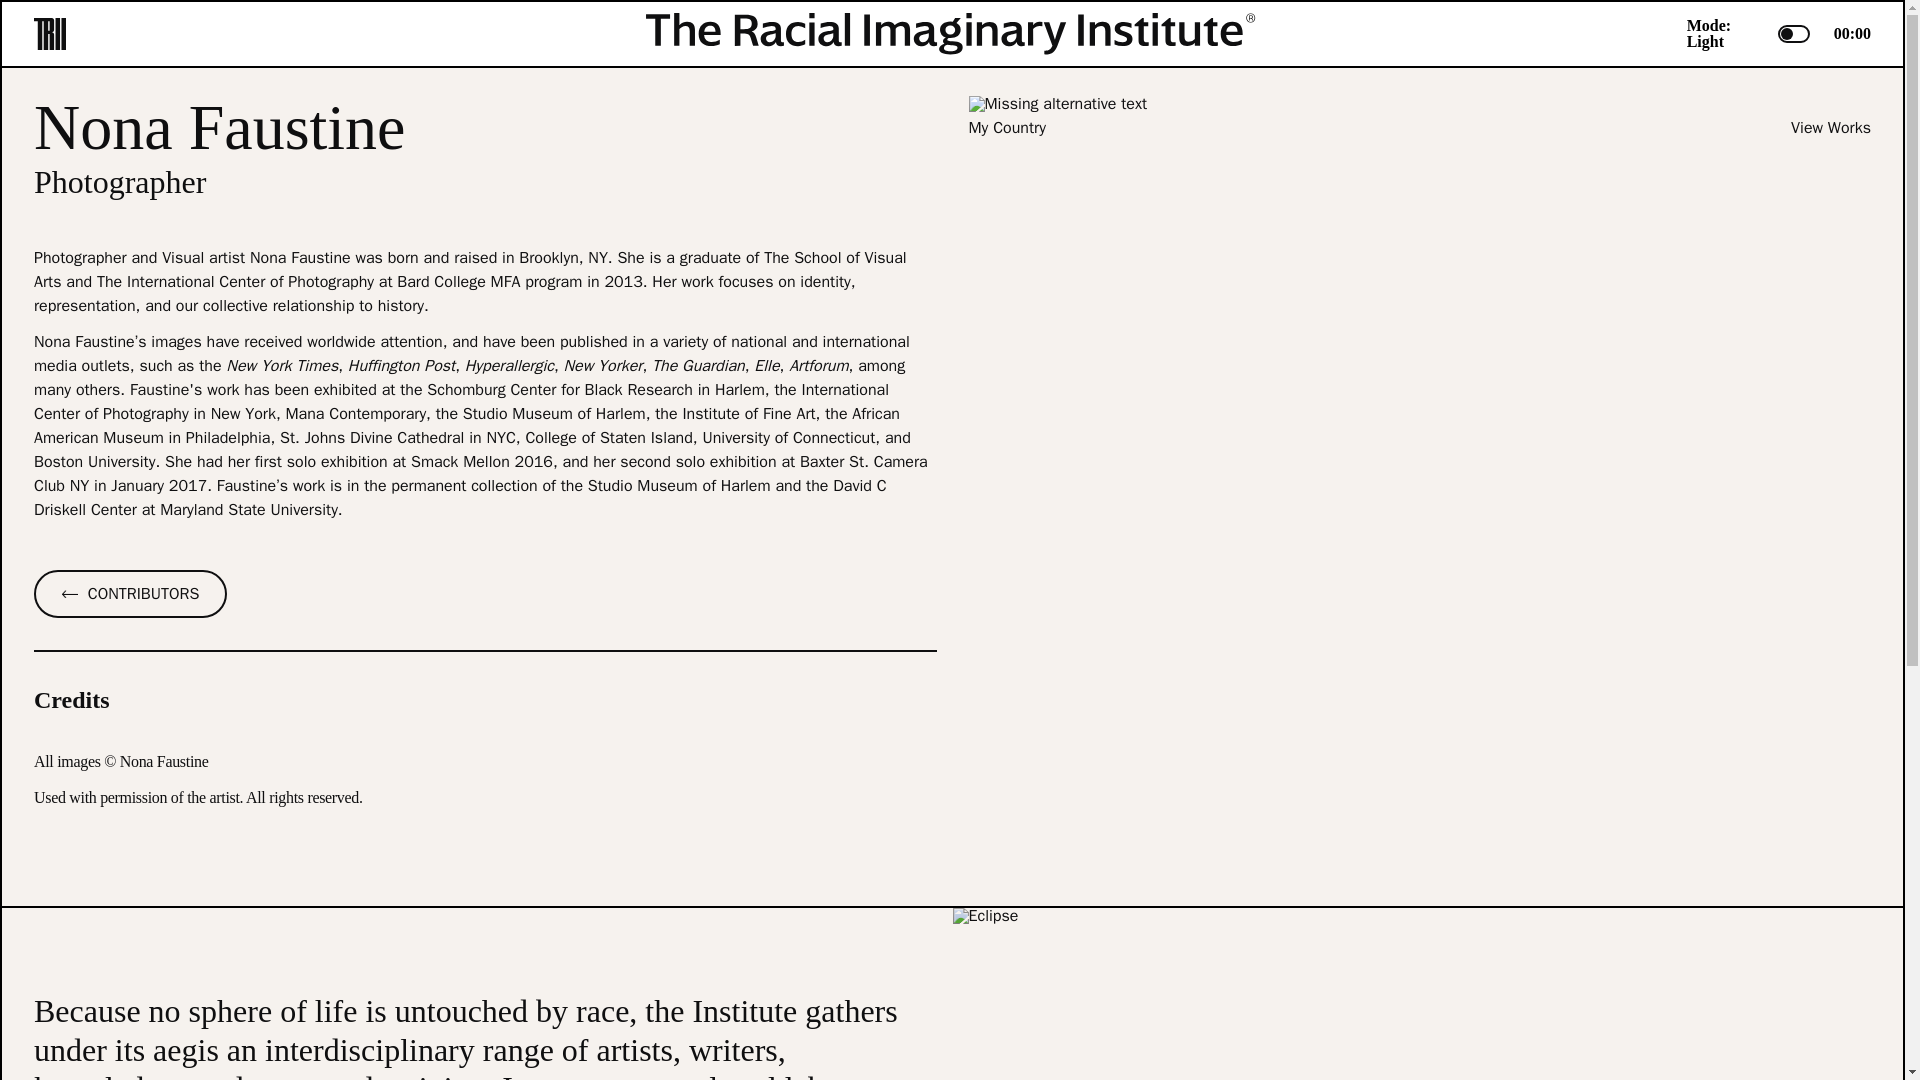 This screenshot has width=1920, height=1080. What do you see at coordinates (1830, 128) in the screenshot?
I see `View Works` at bounding box center [1830, 128].